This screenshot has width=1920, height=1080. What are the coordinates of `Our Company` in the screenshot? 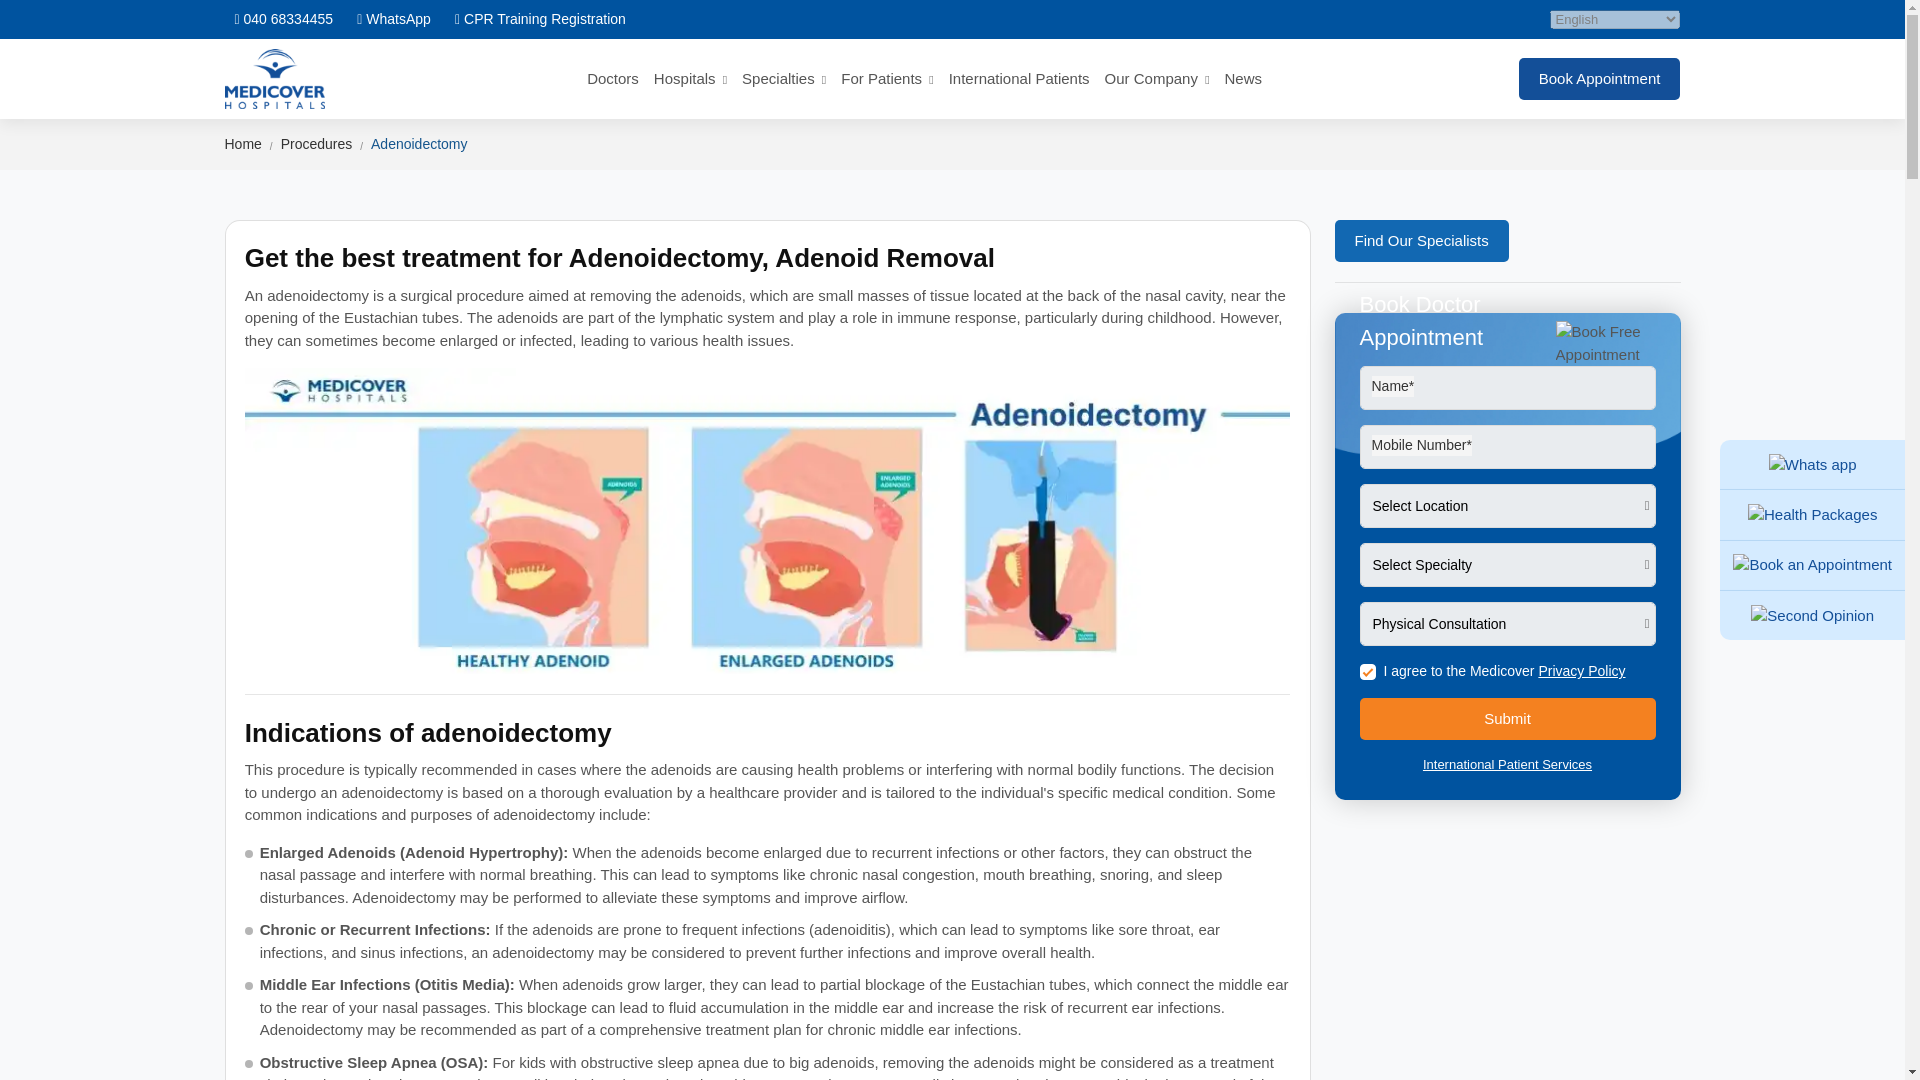 It's located at (1157, 78).